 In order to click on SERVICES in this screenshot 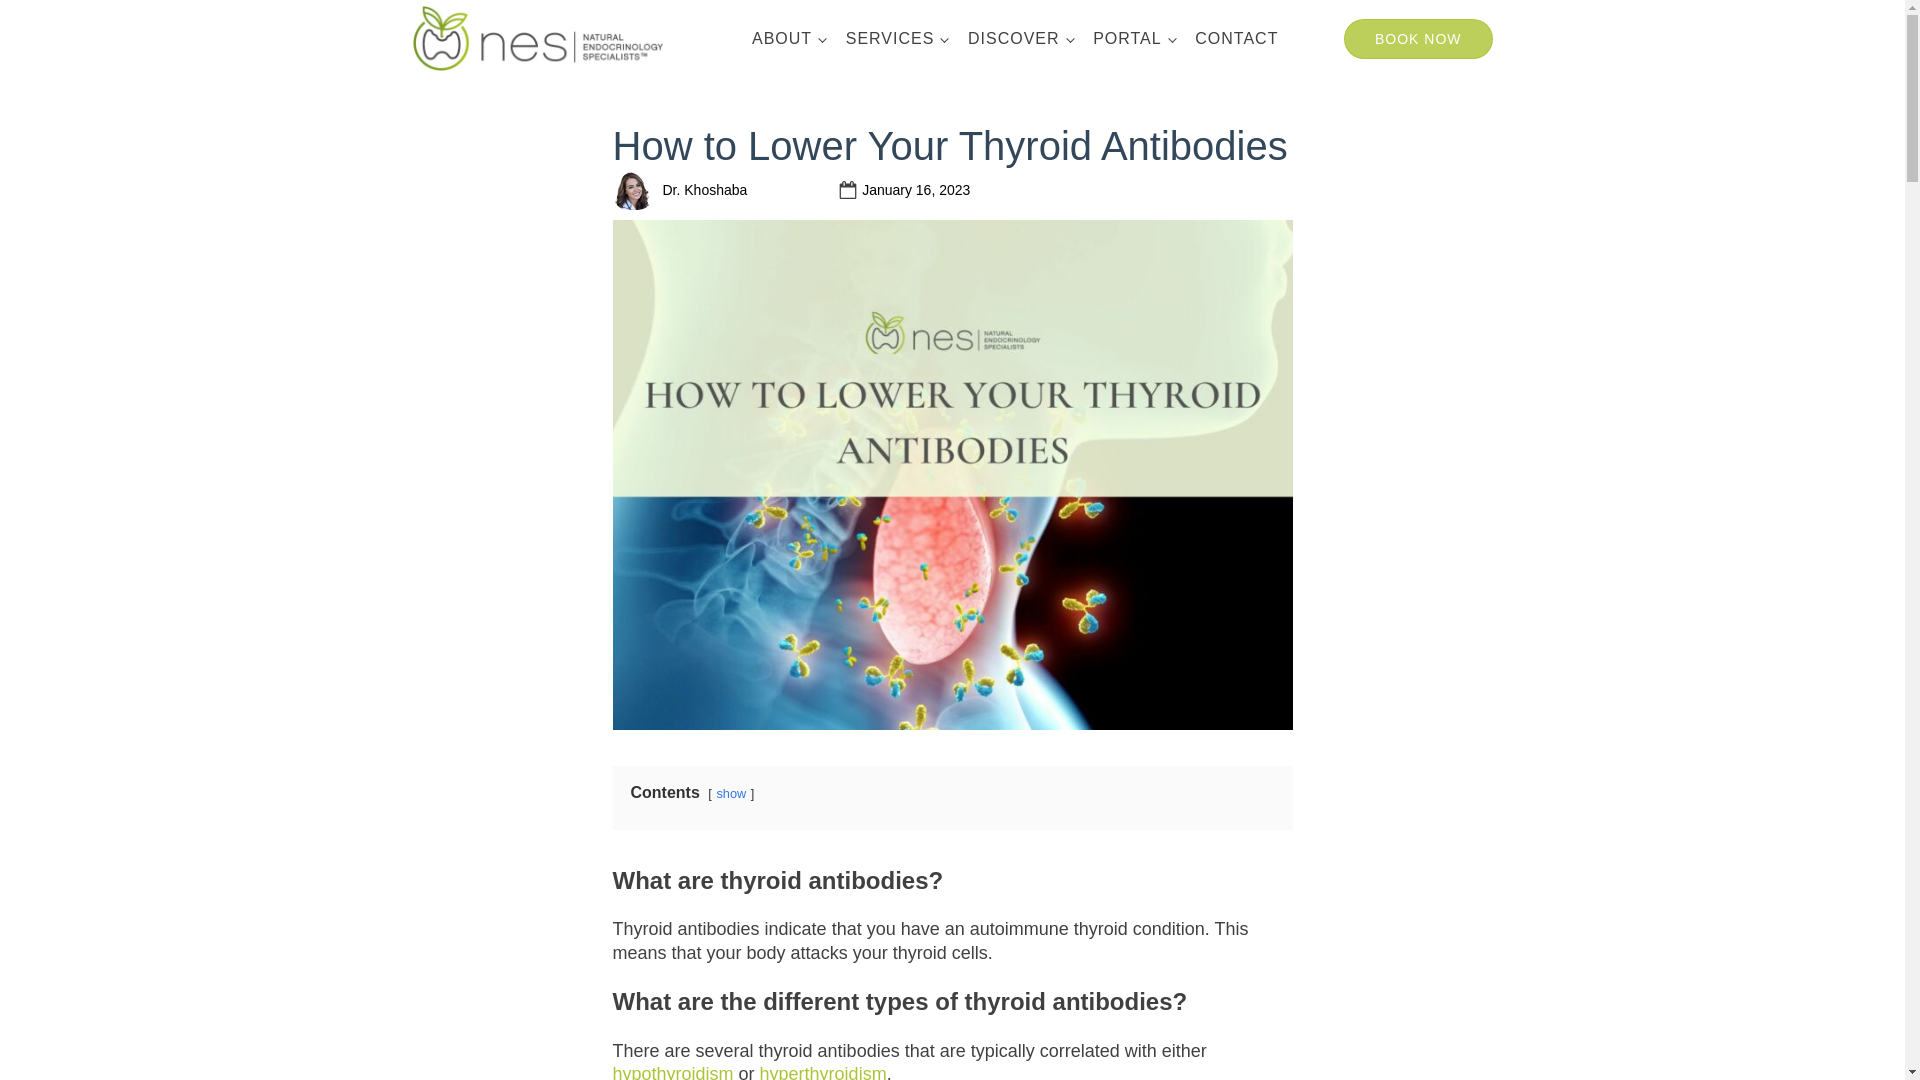, I will do `click(896, 38)`.